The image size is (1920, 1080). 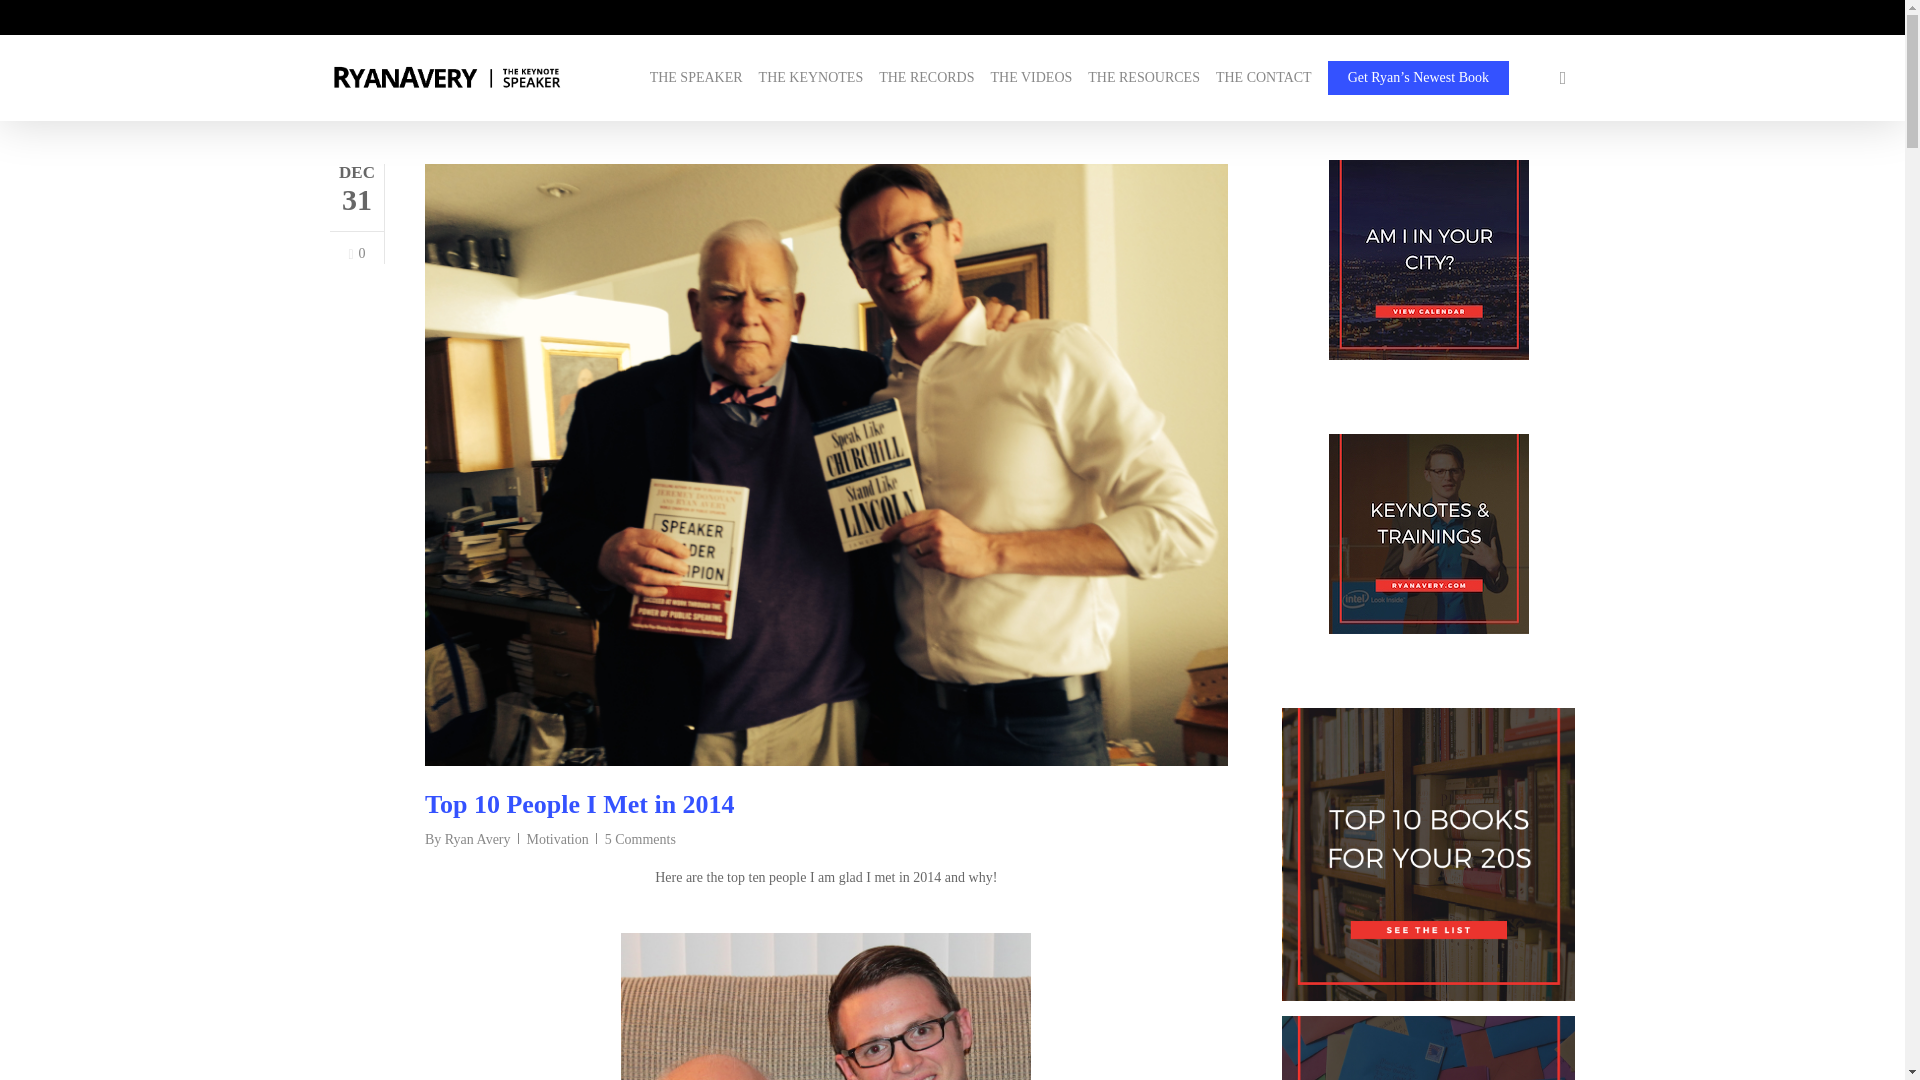 I want to click on Ryan Avery, so click(x=478, y=838).